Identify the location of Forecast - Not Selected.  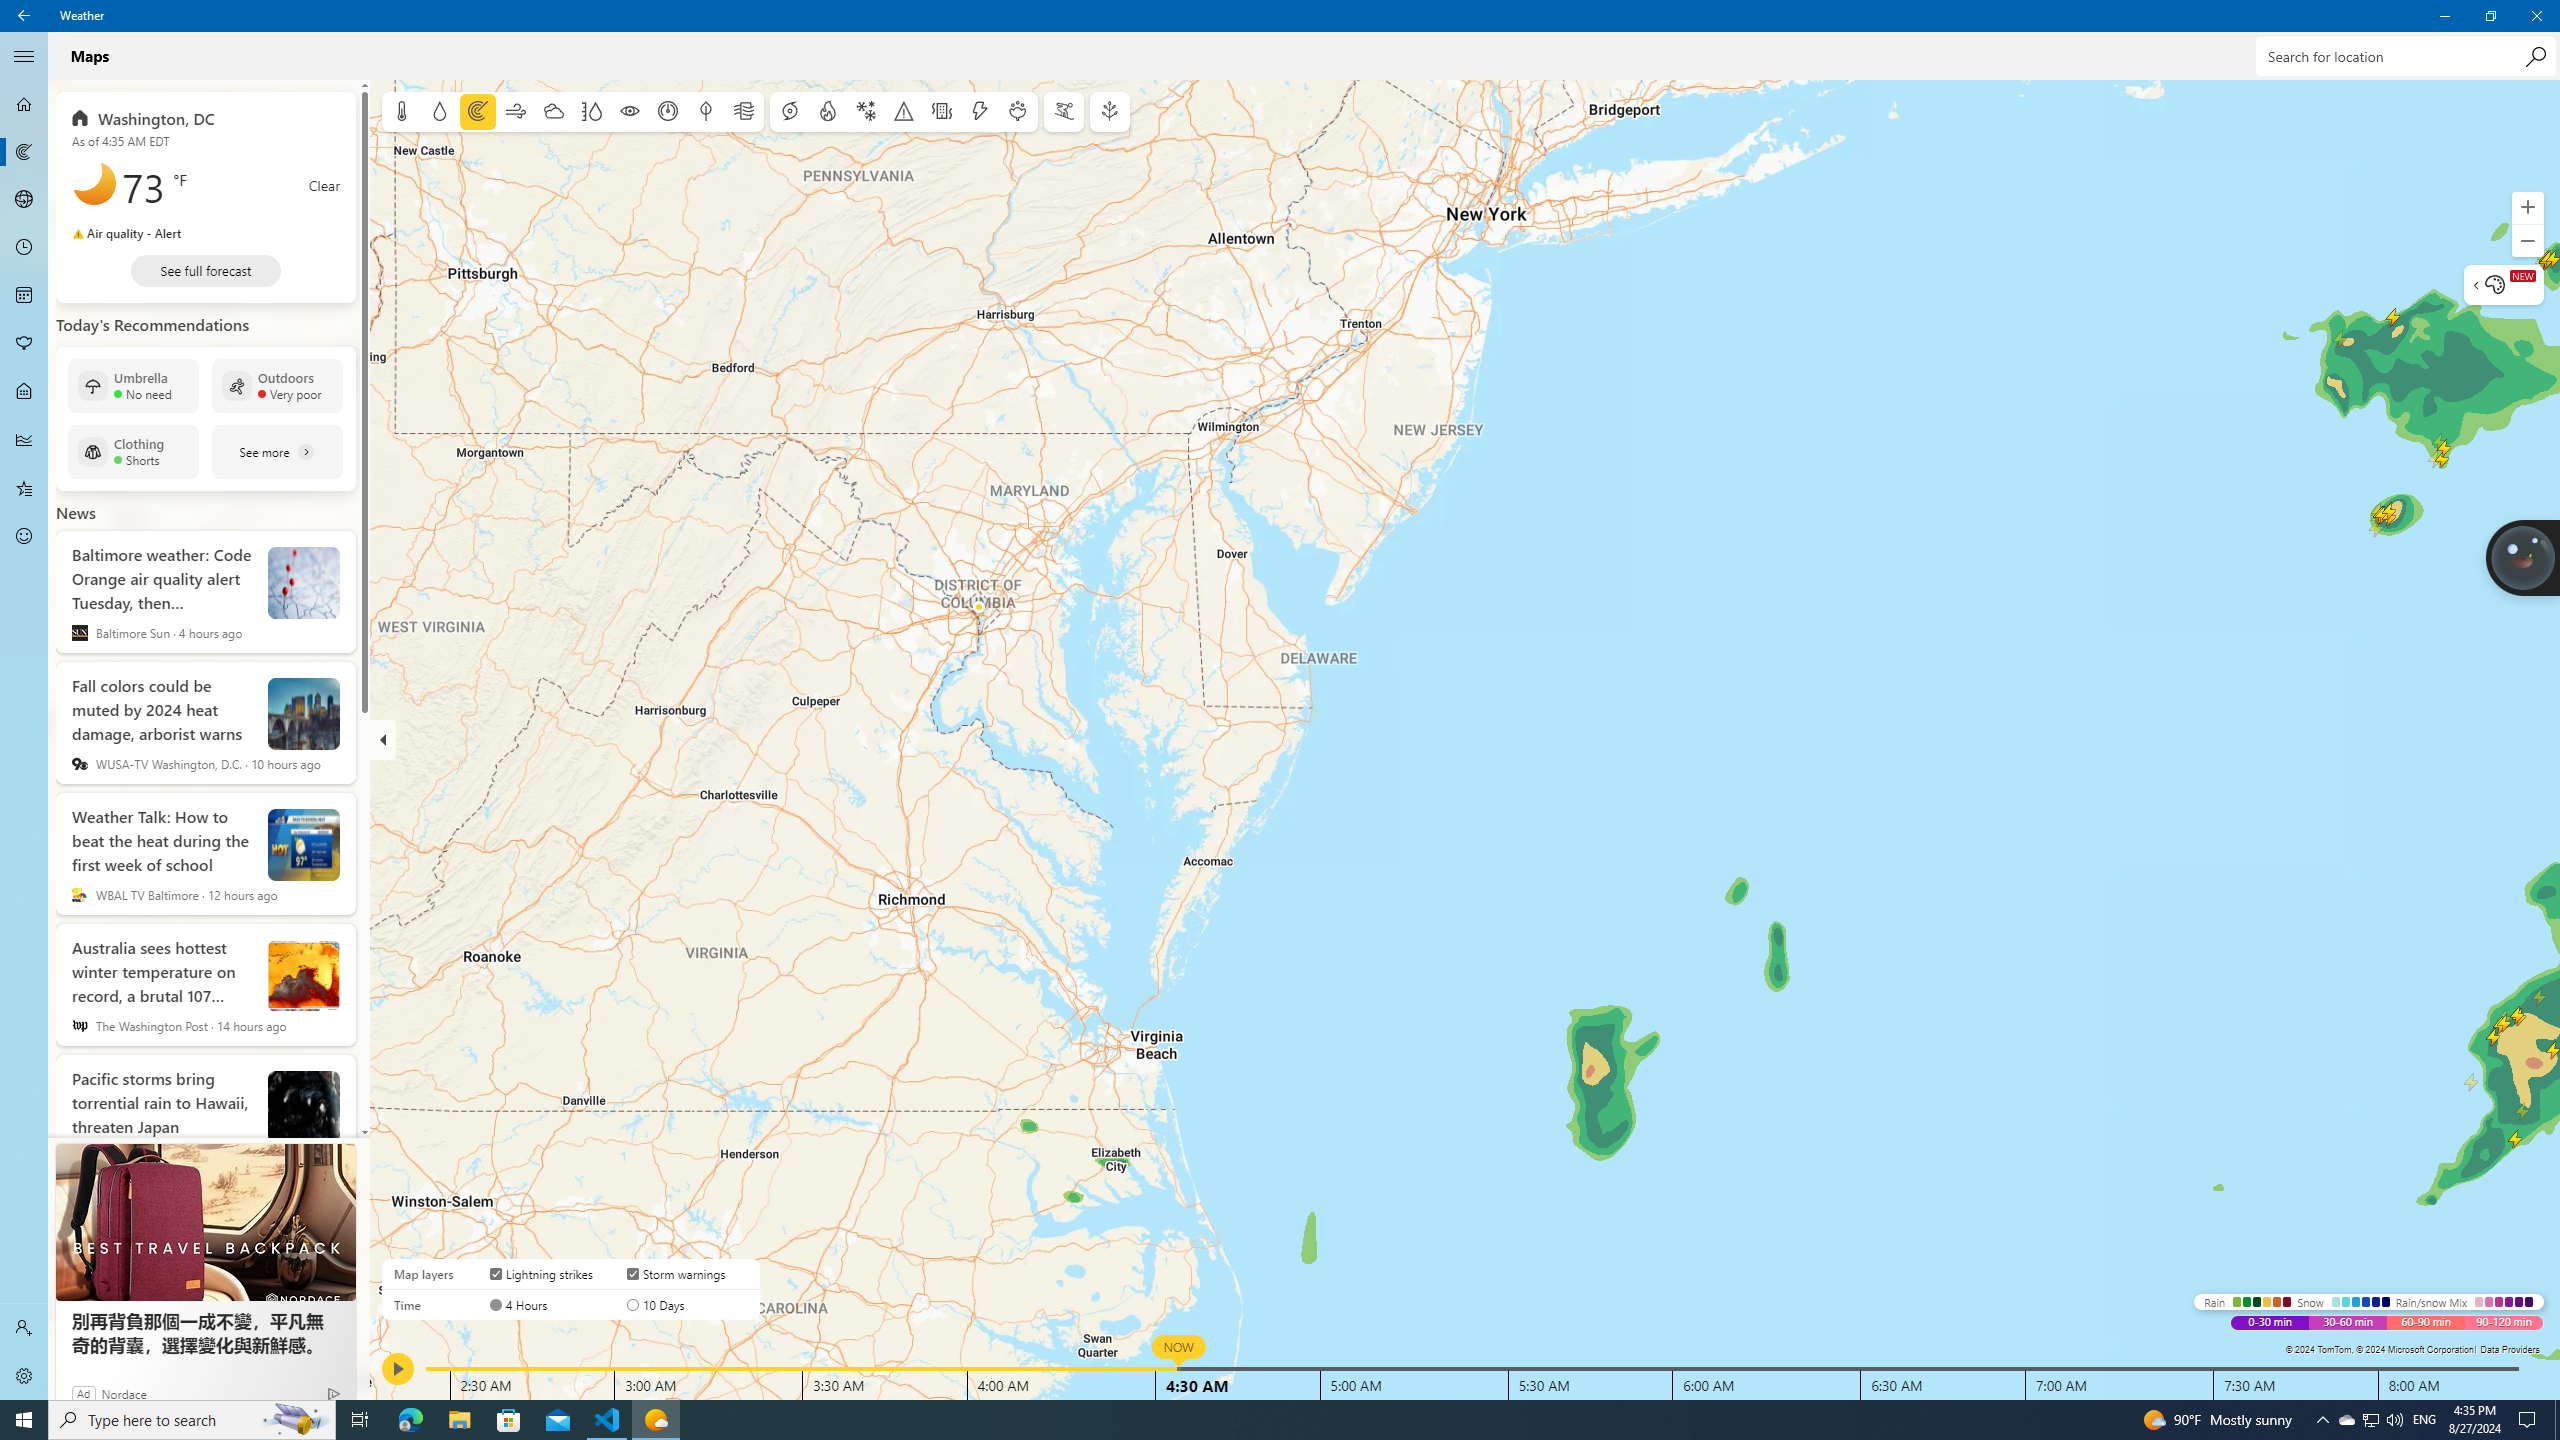
(24, 200).